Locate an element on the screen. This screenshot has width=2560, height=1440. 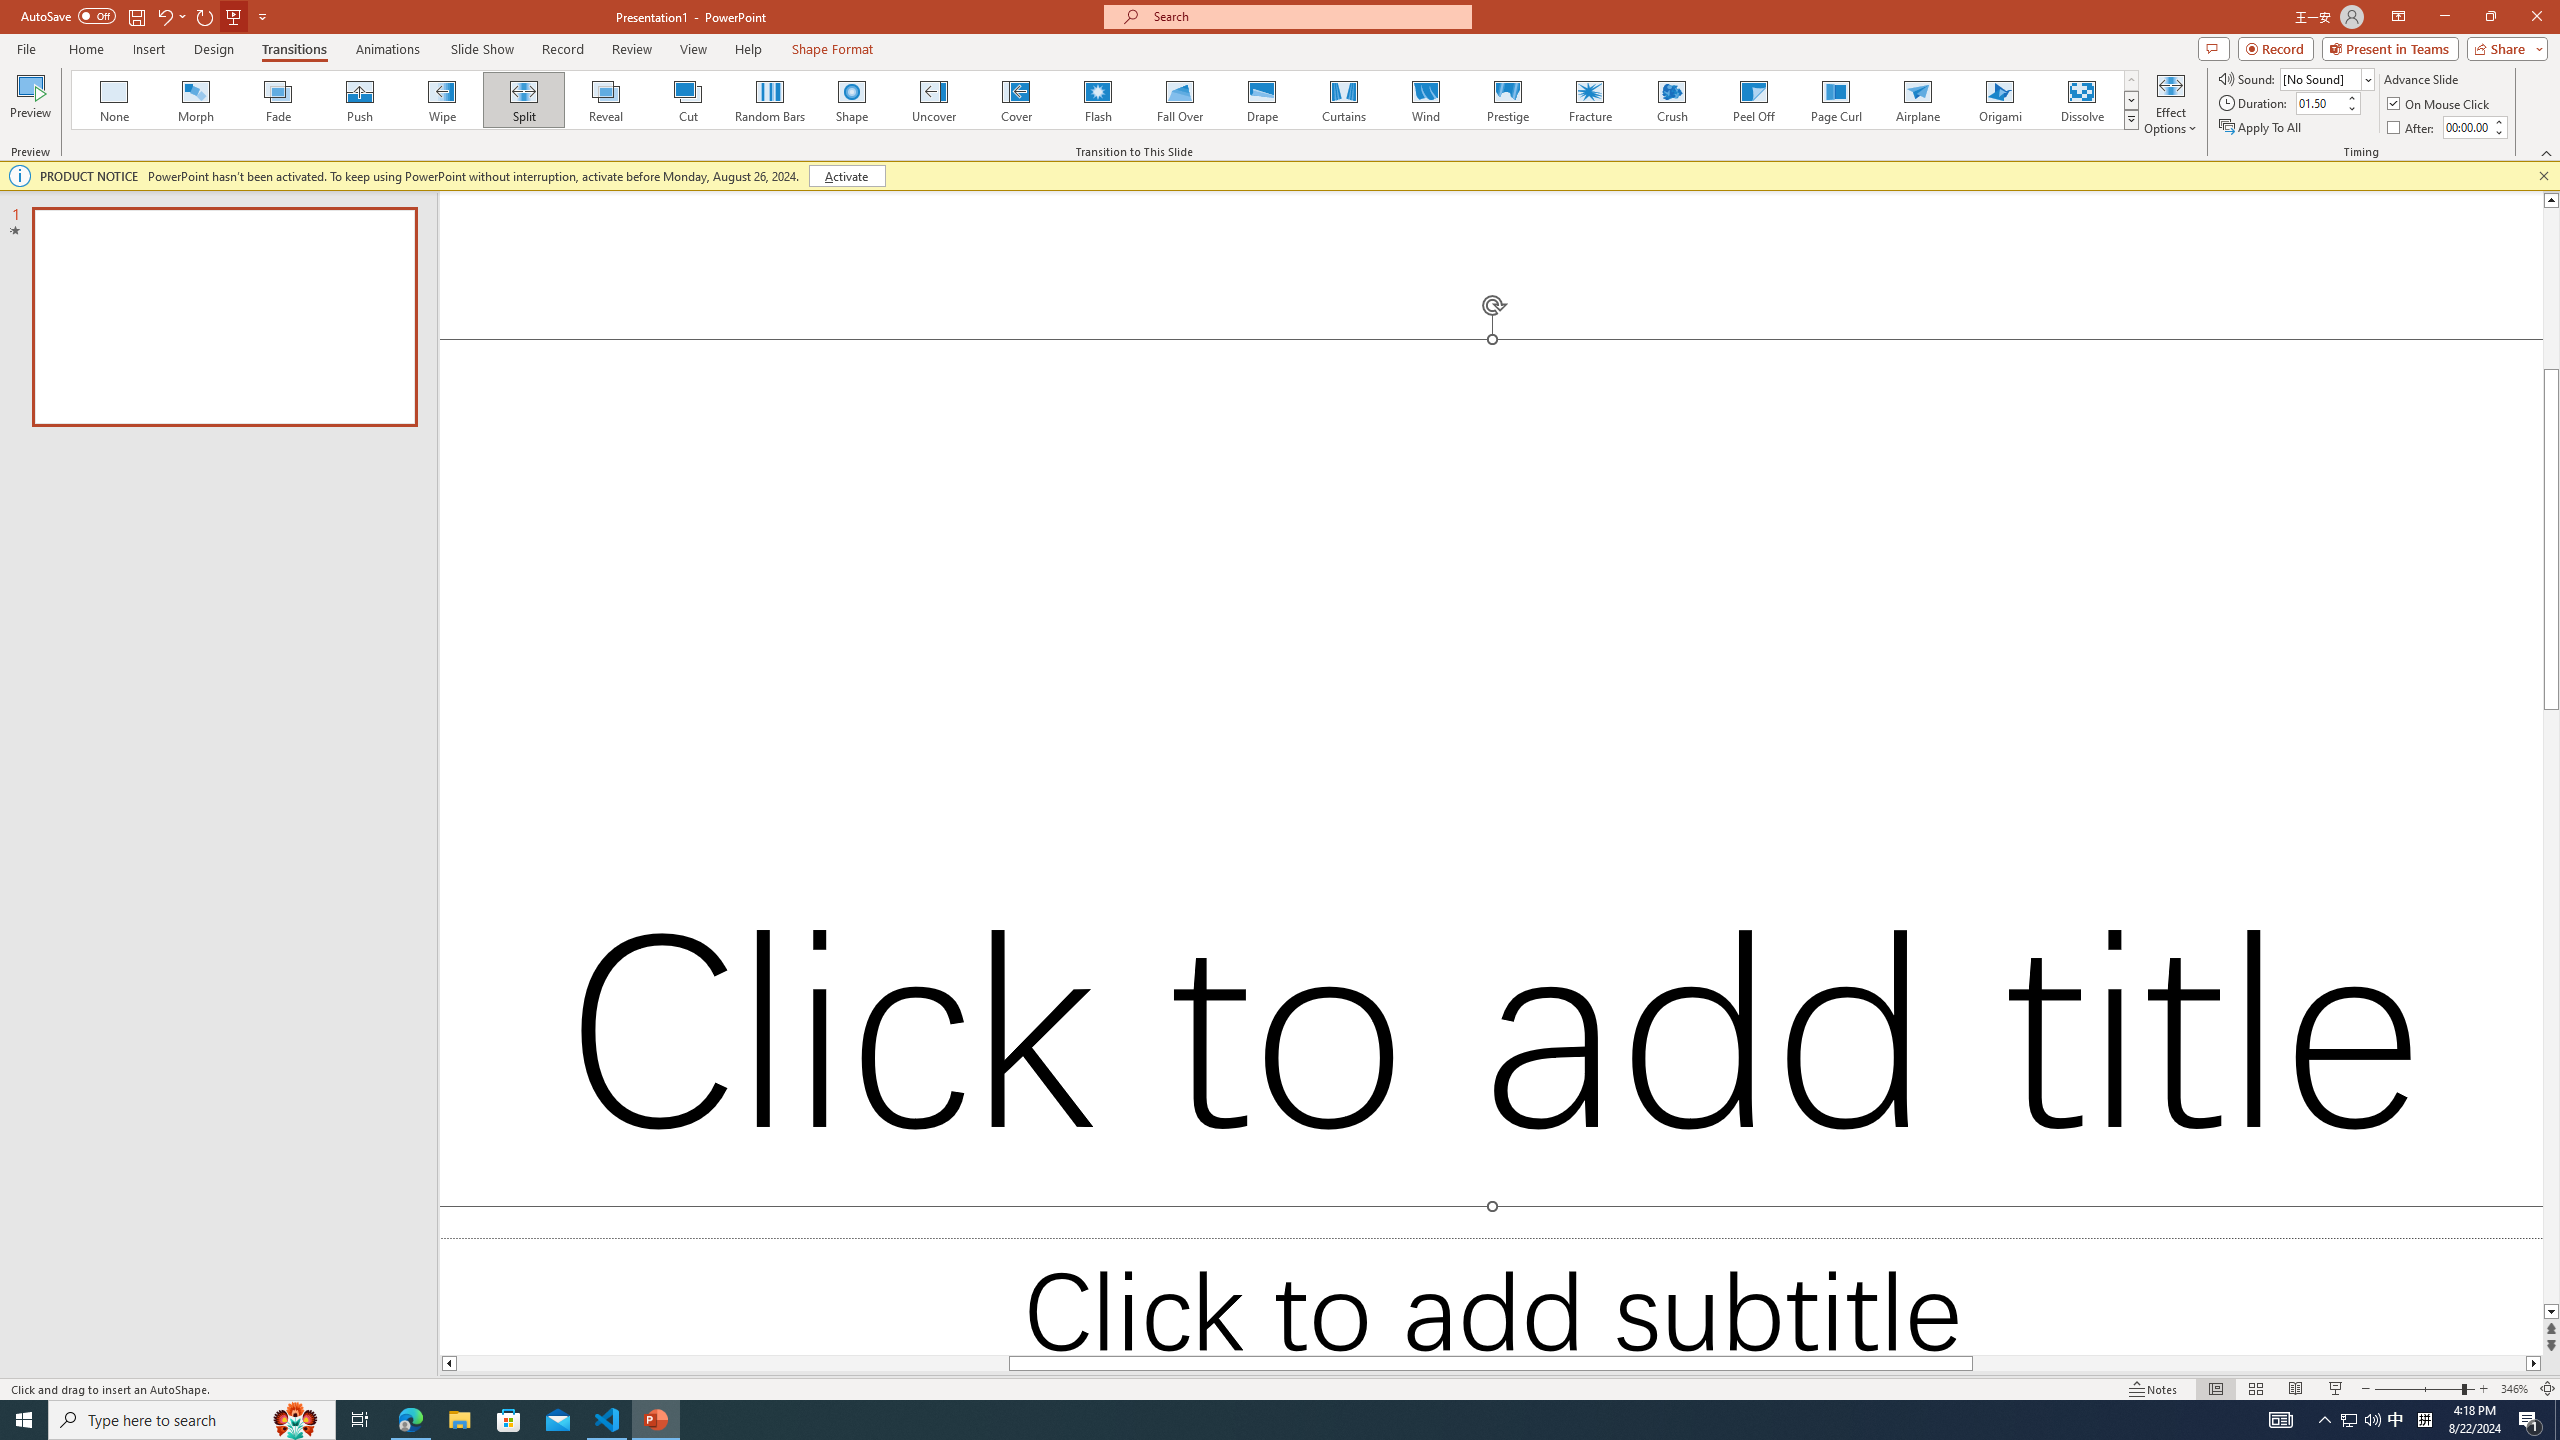
Styles... is located at coordinates (1818, 226).